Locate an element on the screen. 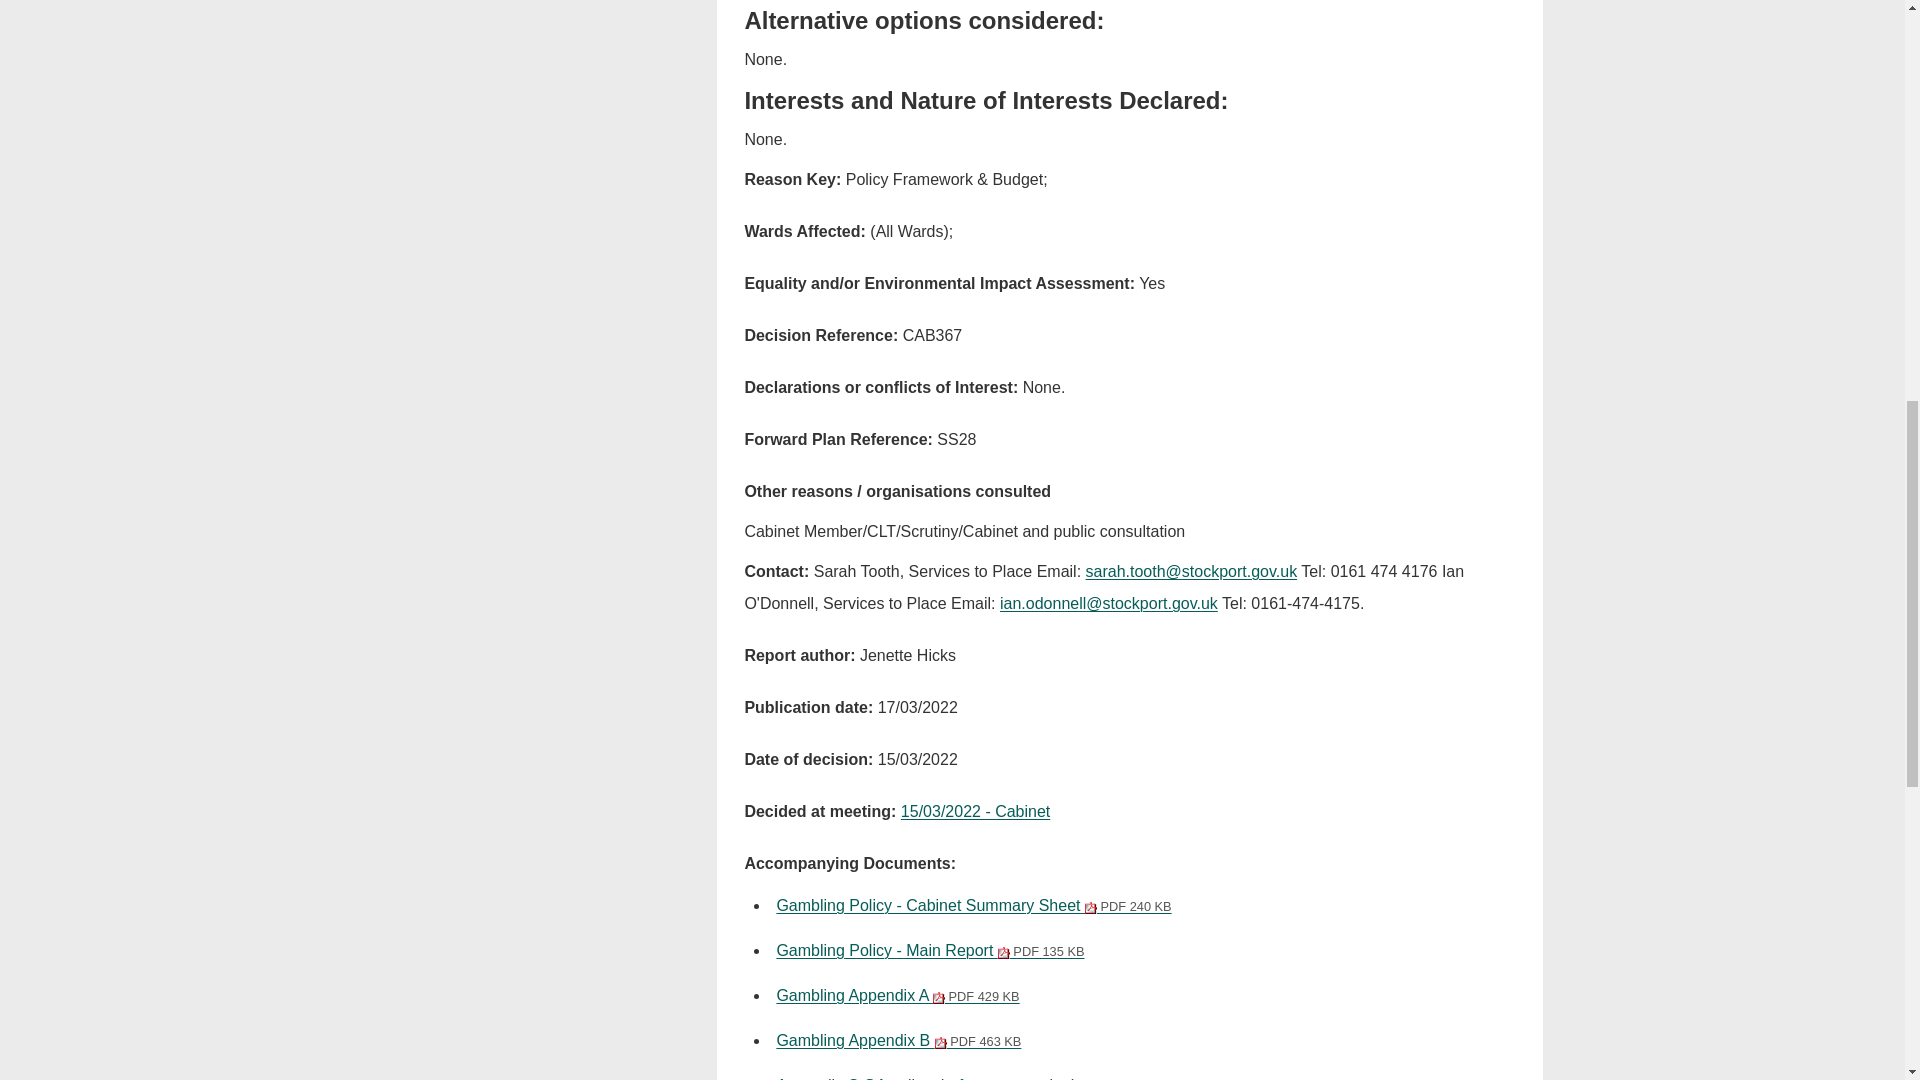  Gambling Policy - Main Report PDF 135 KB is located at coordinates (930, 950).